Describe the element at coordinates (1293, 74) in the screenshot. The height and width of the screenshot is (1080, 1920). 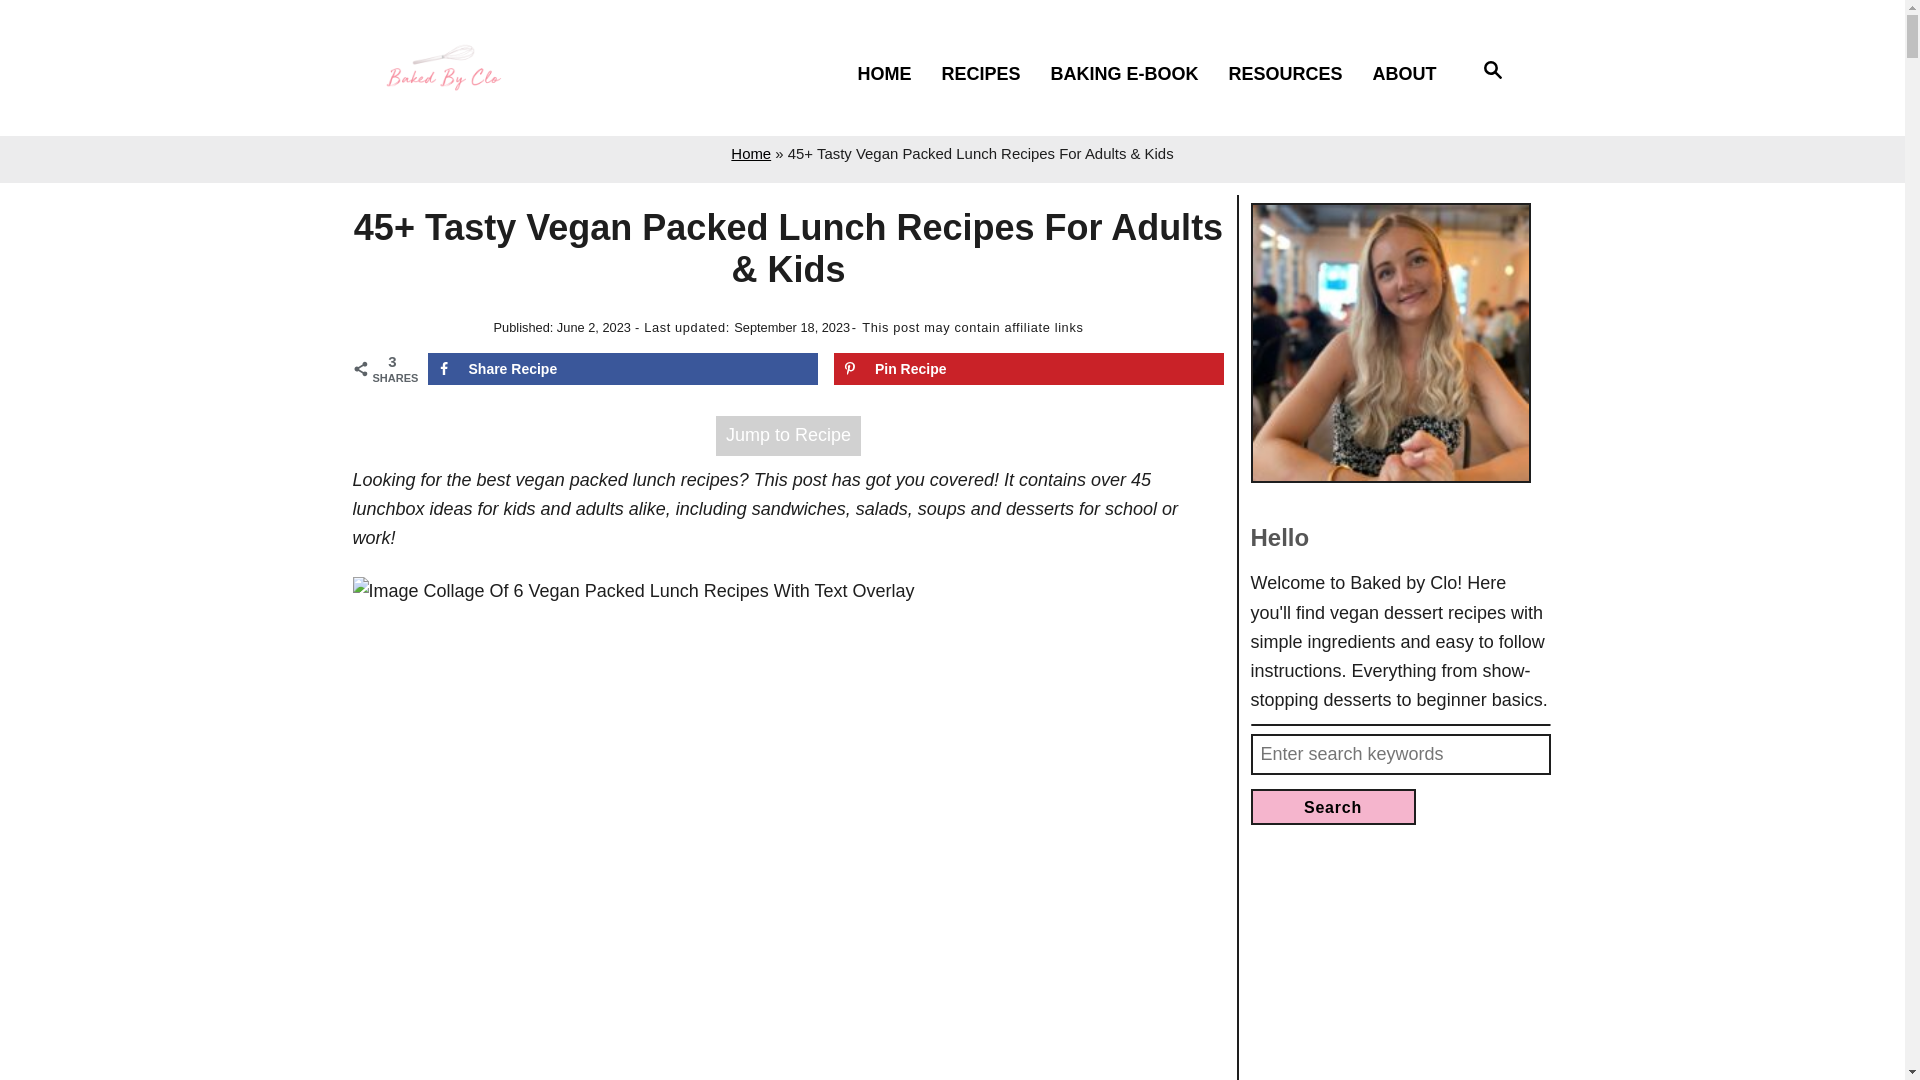
I see `RESOURCES` at that location.